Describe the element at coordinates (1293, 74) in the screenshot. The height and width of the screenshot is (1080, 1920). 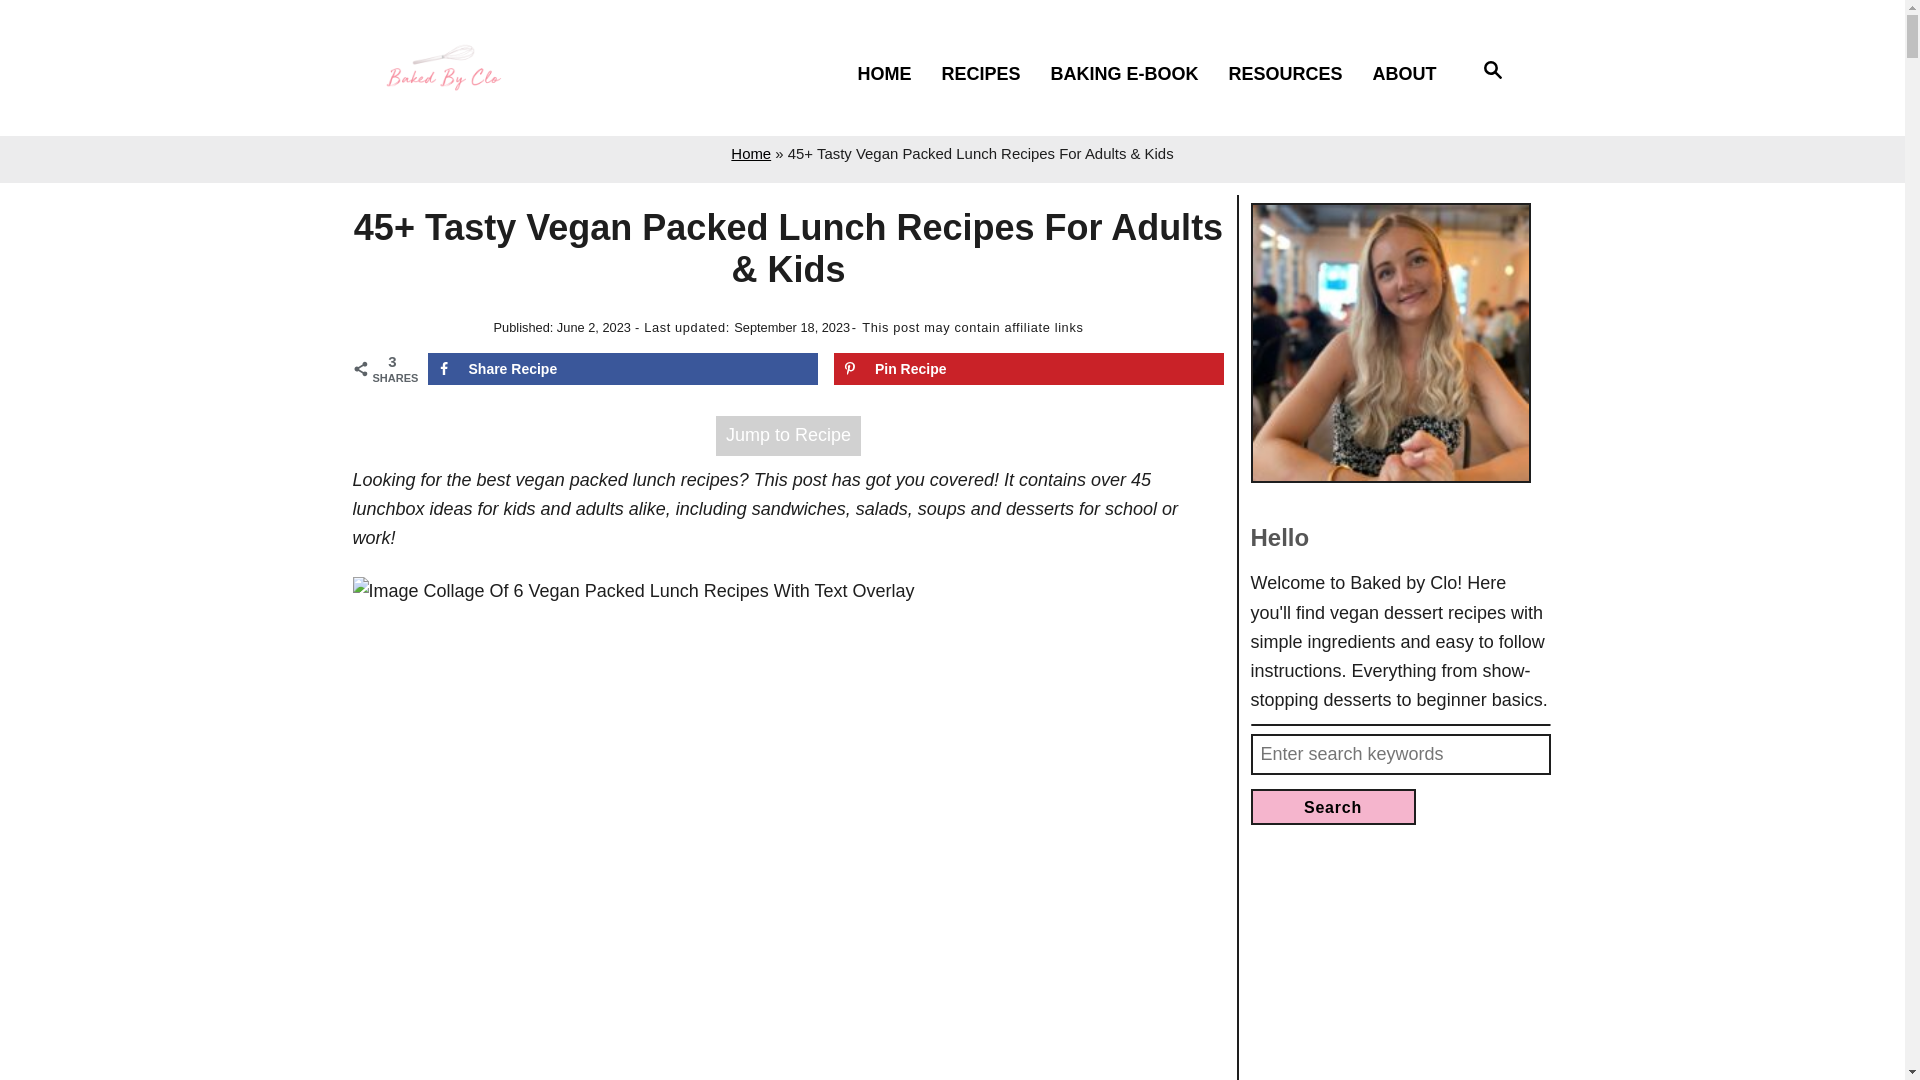
I see `RESOURCES` at that location.